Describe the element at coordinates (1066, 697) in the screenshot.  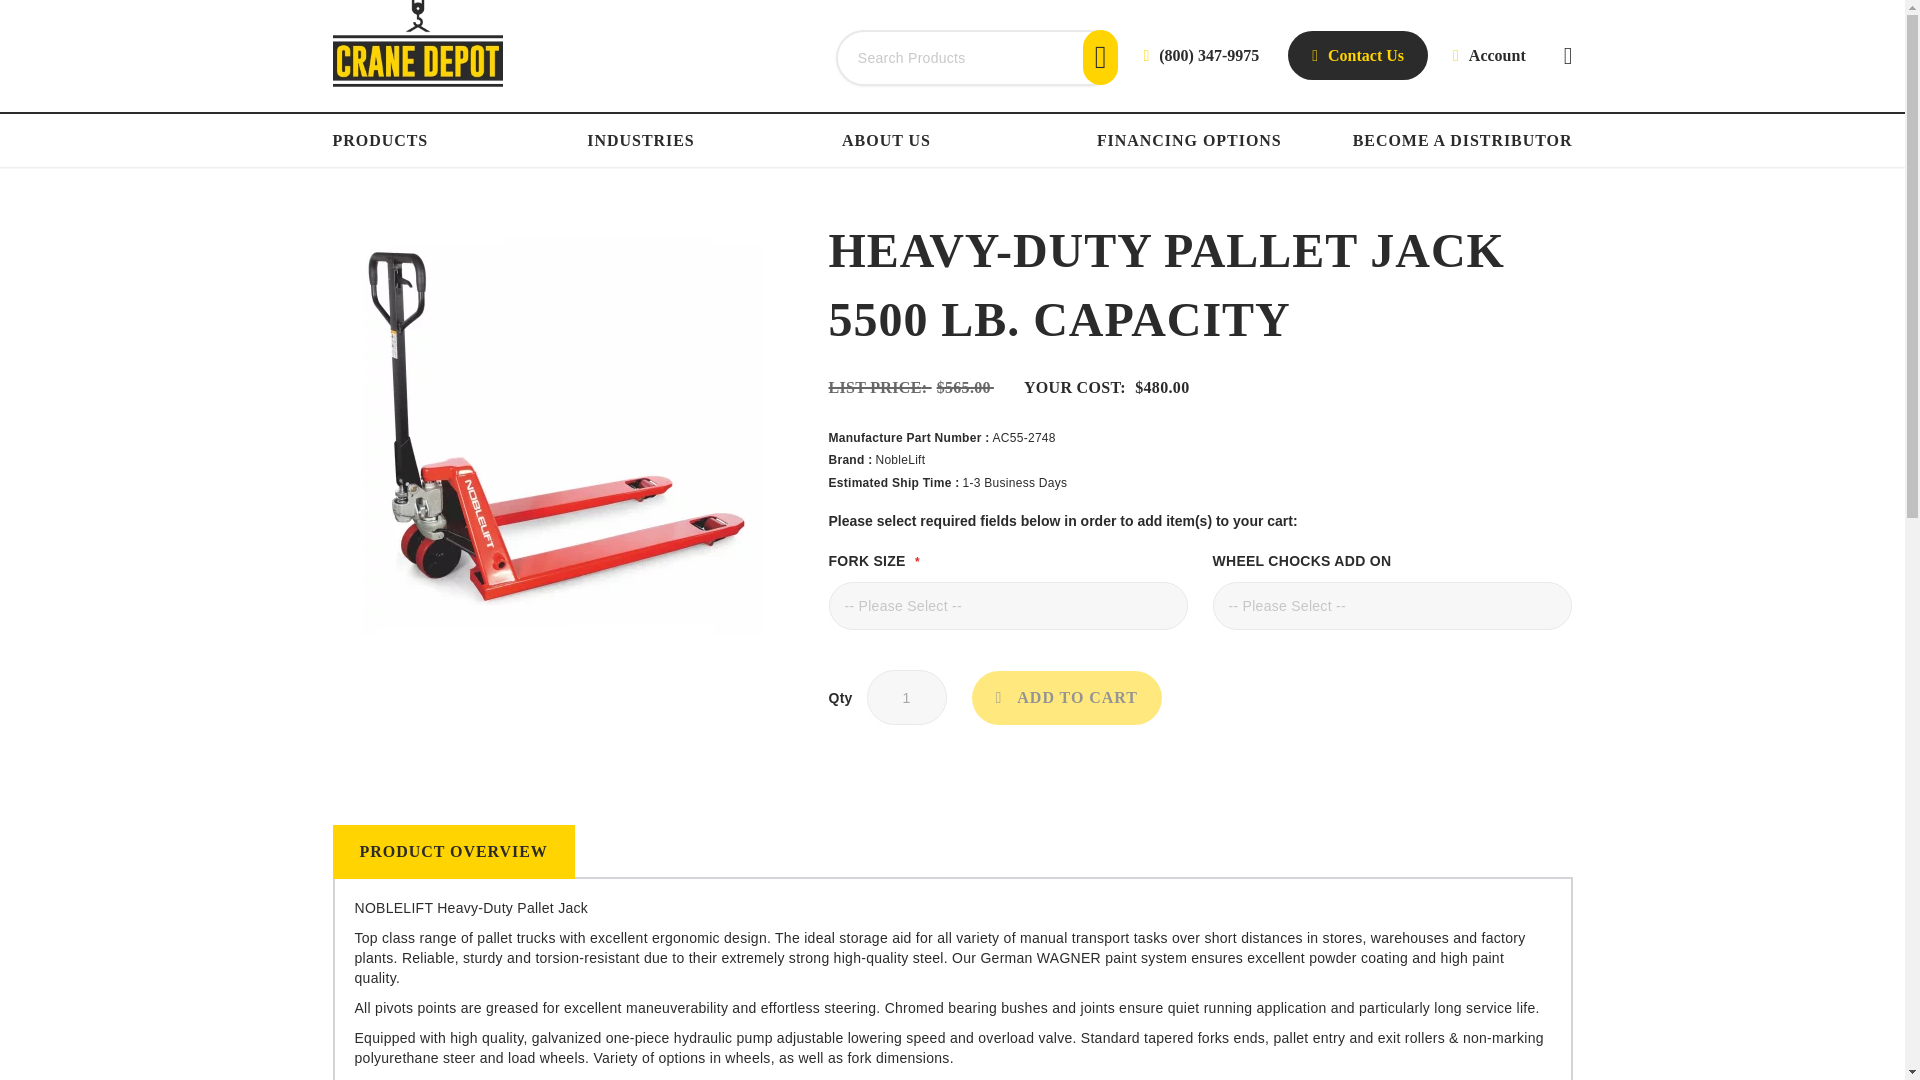
I see `Add to Cart` at that location.